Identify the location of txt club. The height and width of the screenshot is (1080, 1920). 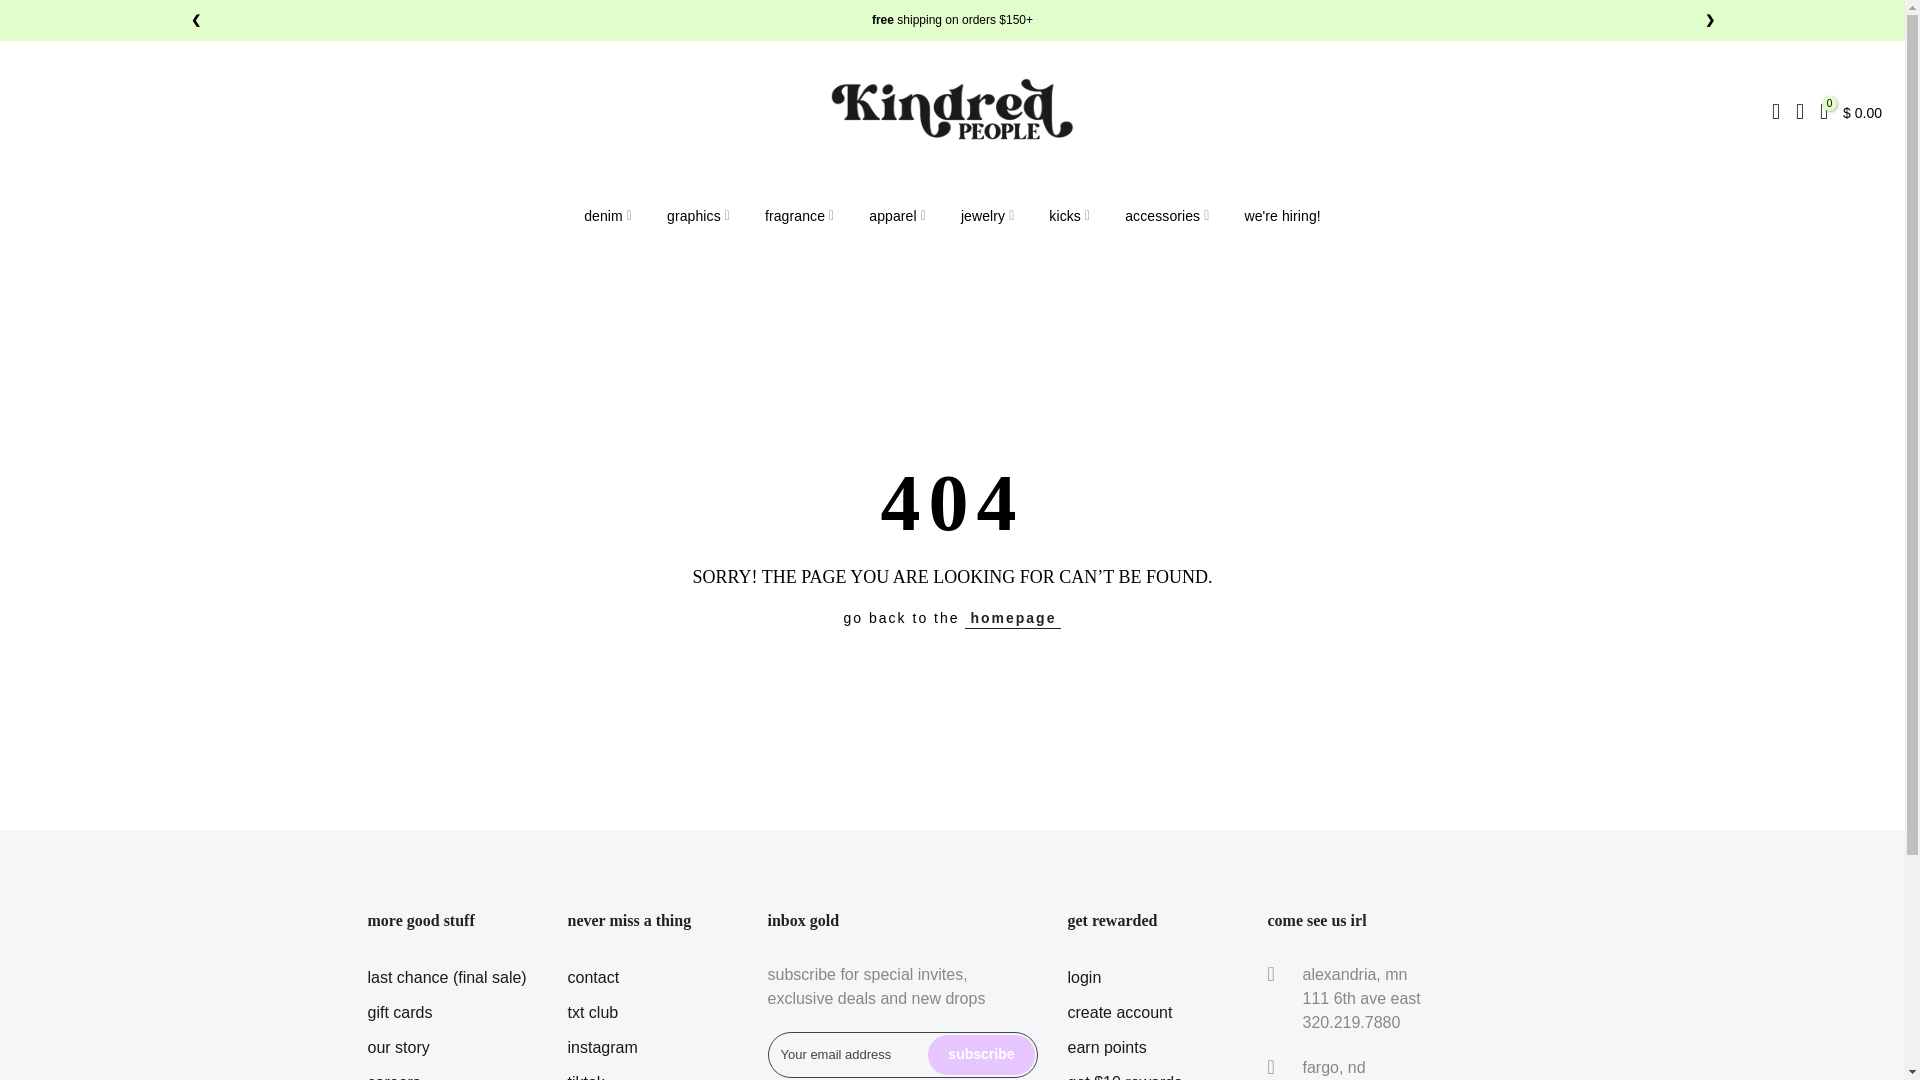
(593, 1012).